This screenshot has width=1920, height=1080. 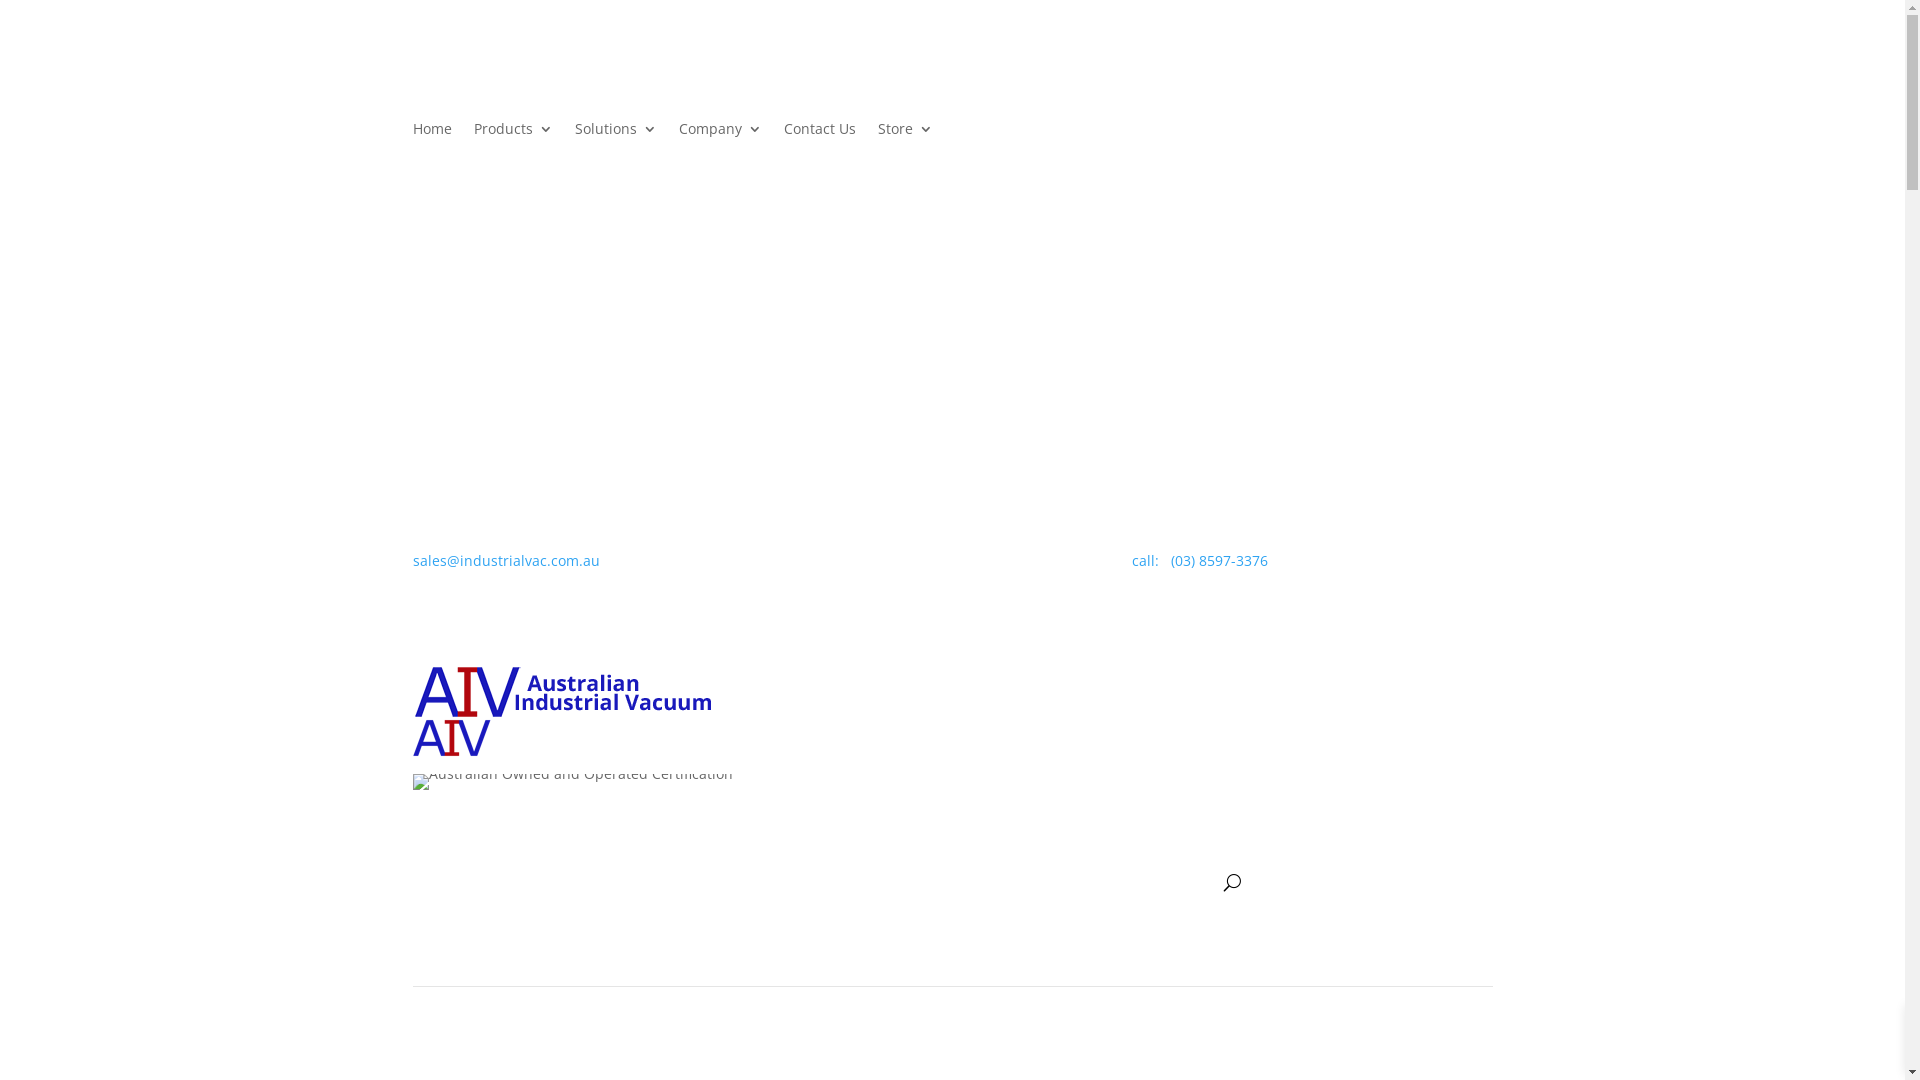 What do you see at coordinates (856, 887) in the screenshot?
I see `Solutions` at bounding box center [856, 887].